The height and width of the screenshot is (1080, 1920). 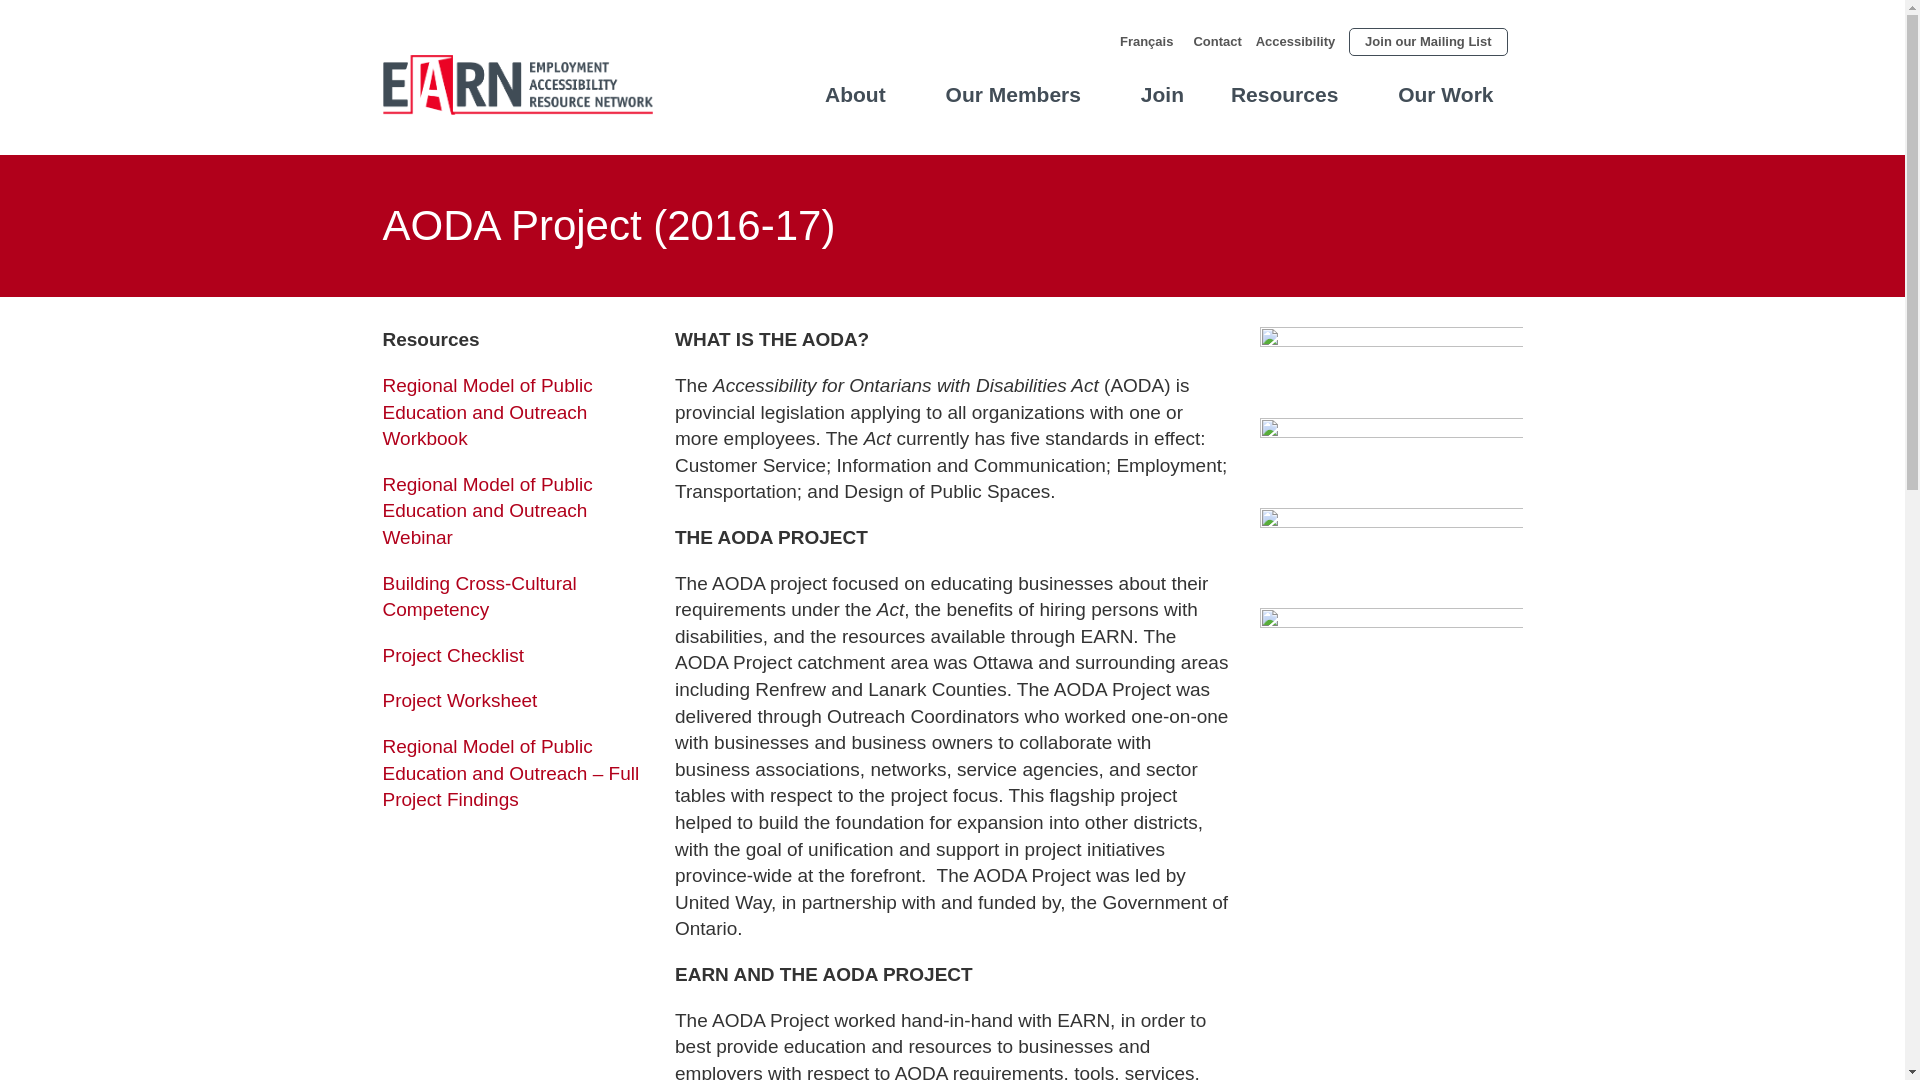 I want to click on Accessibility, so click(x=1300, y=42).